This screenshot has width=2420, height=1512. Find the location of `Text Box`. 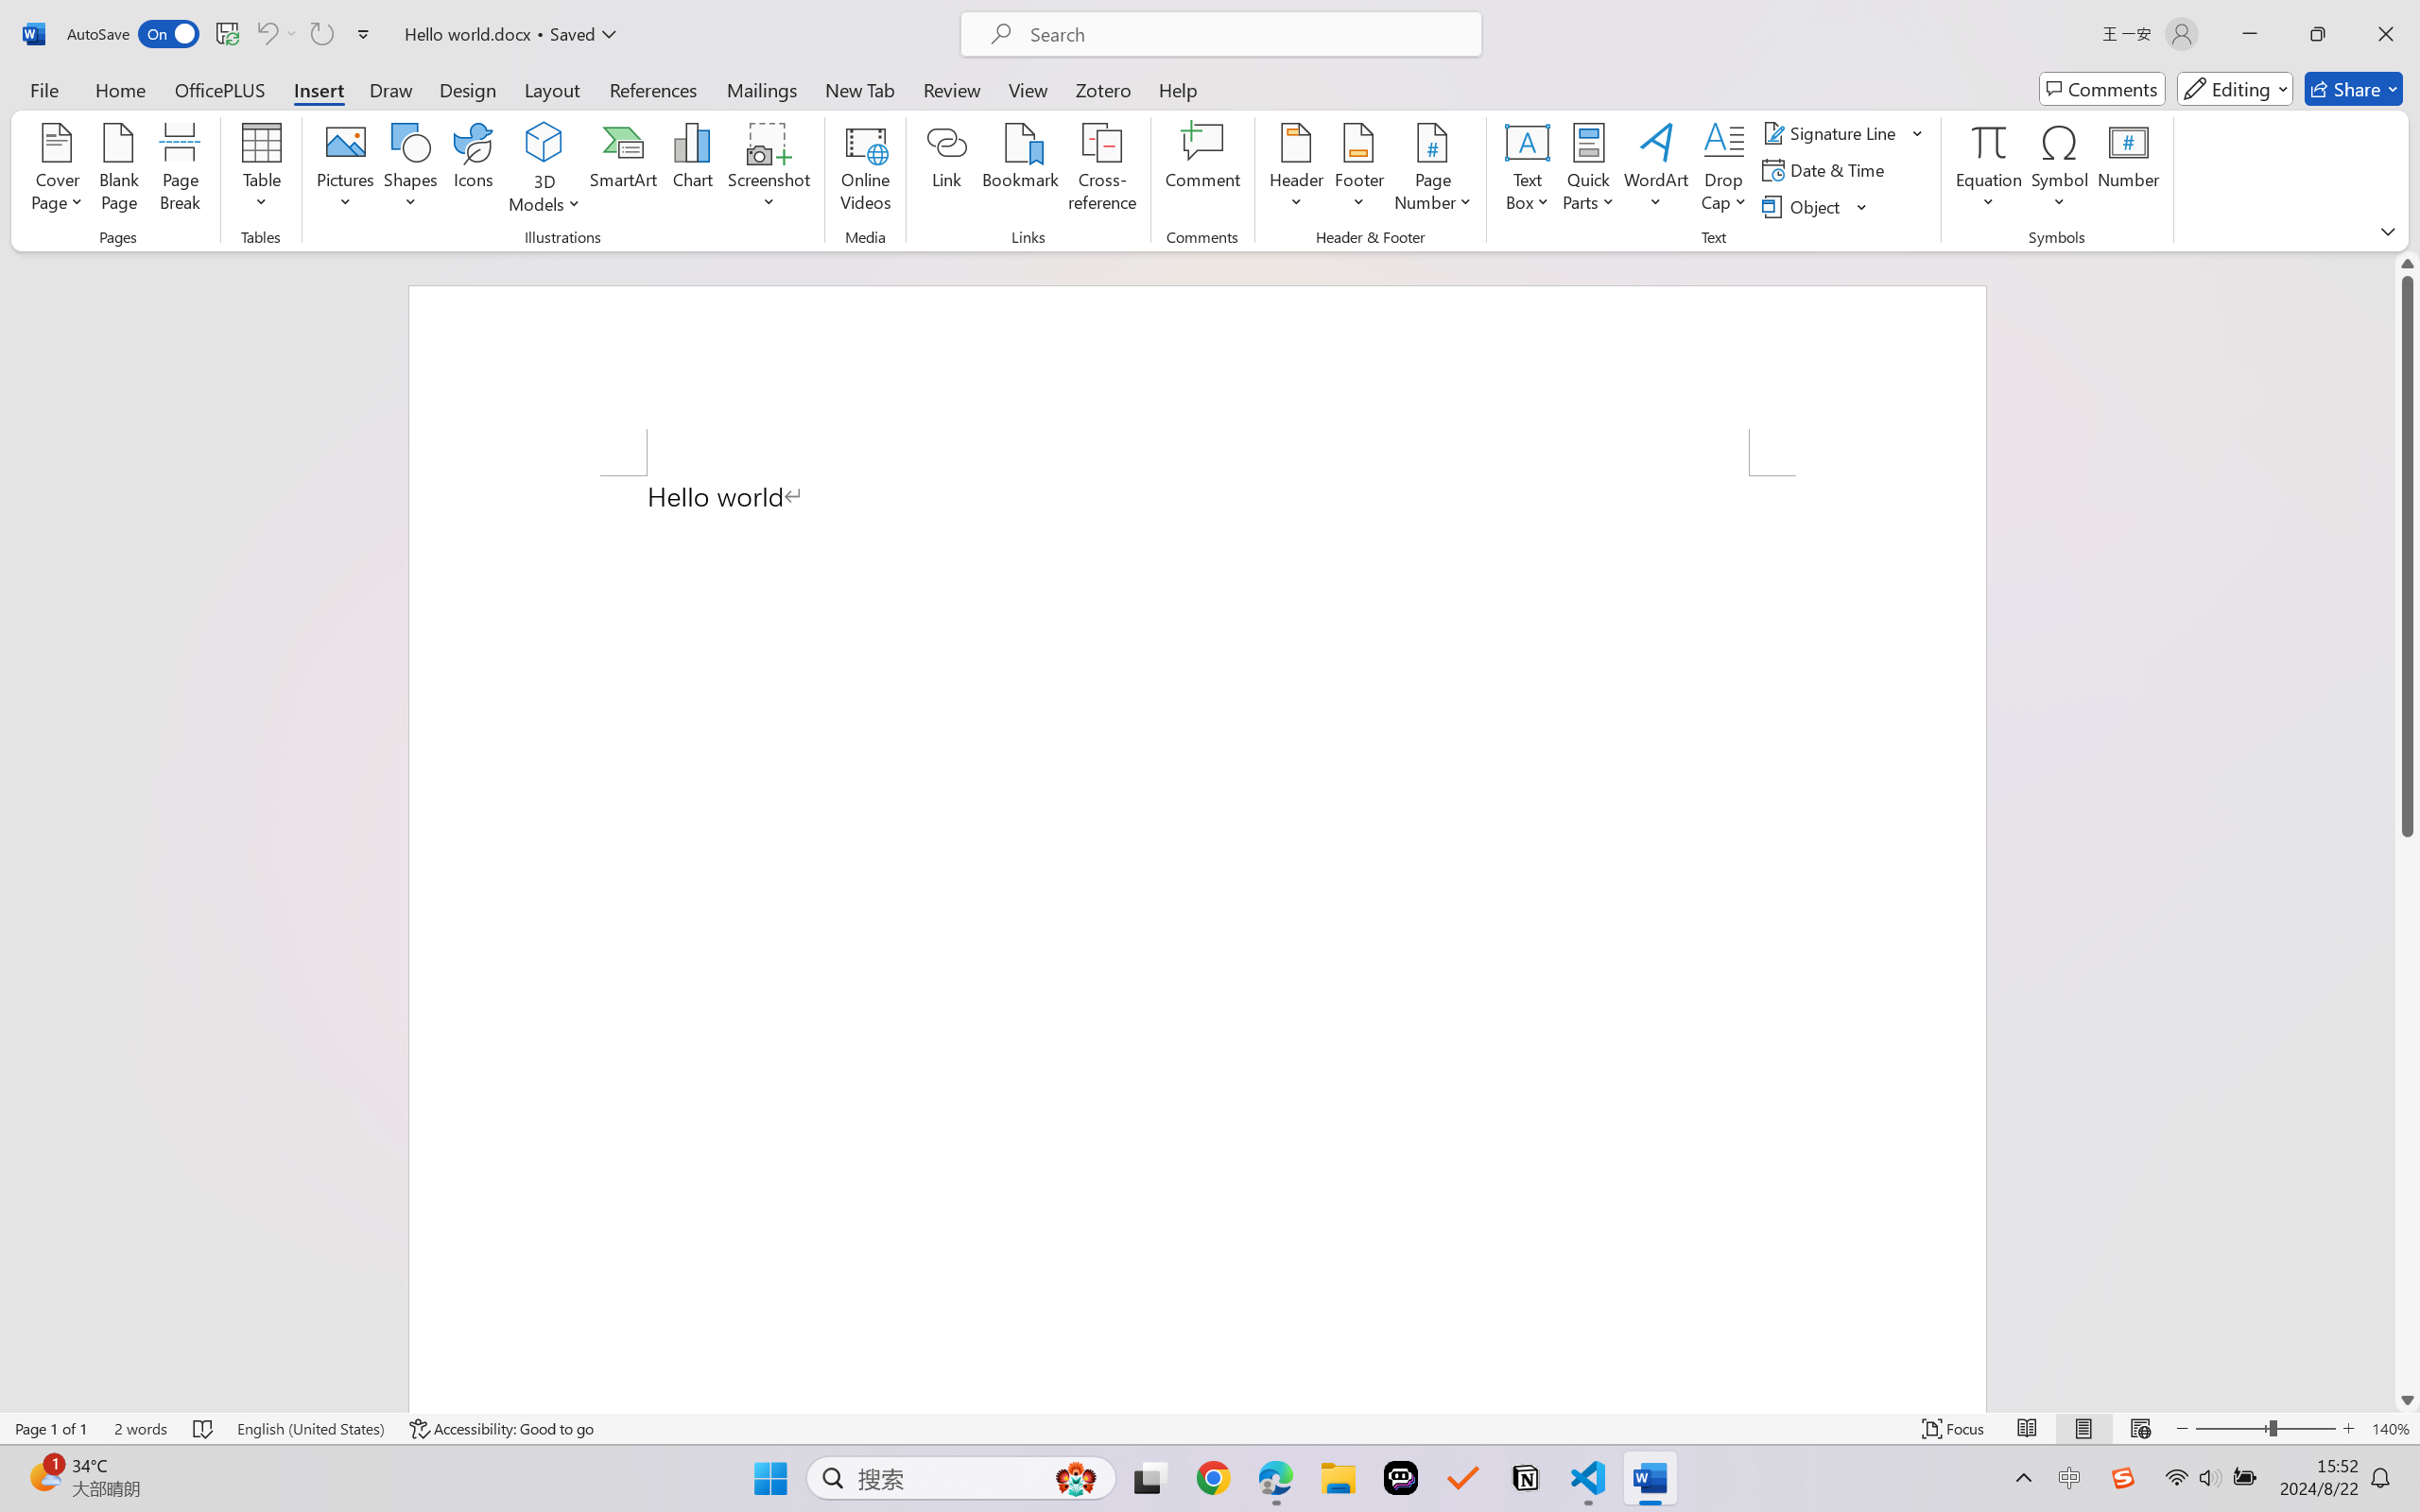

Text Box is located at coordinates (1527, 170).